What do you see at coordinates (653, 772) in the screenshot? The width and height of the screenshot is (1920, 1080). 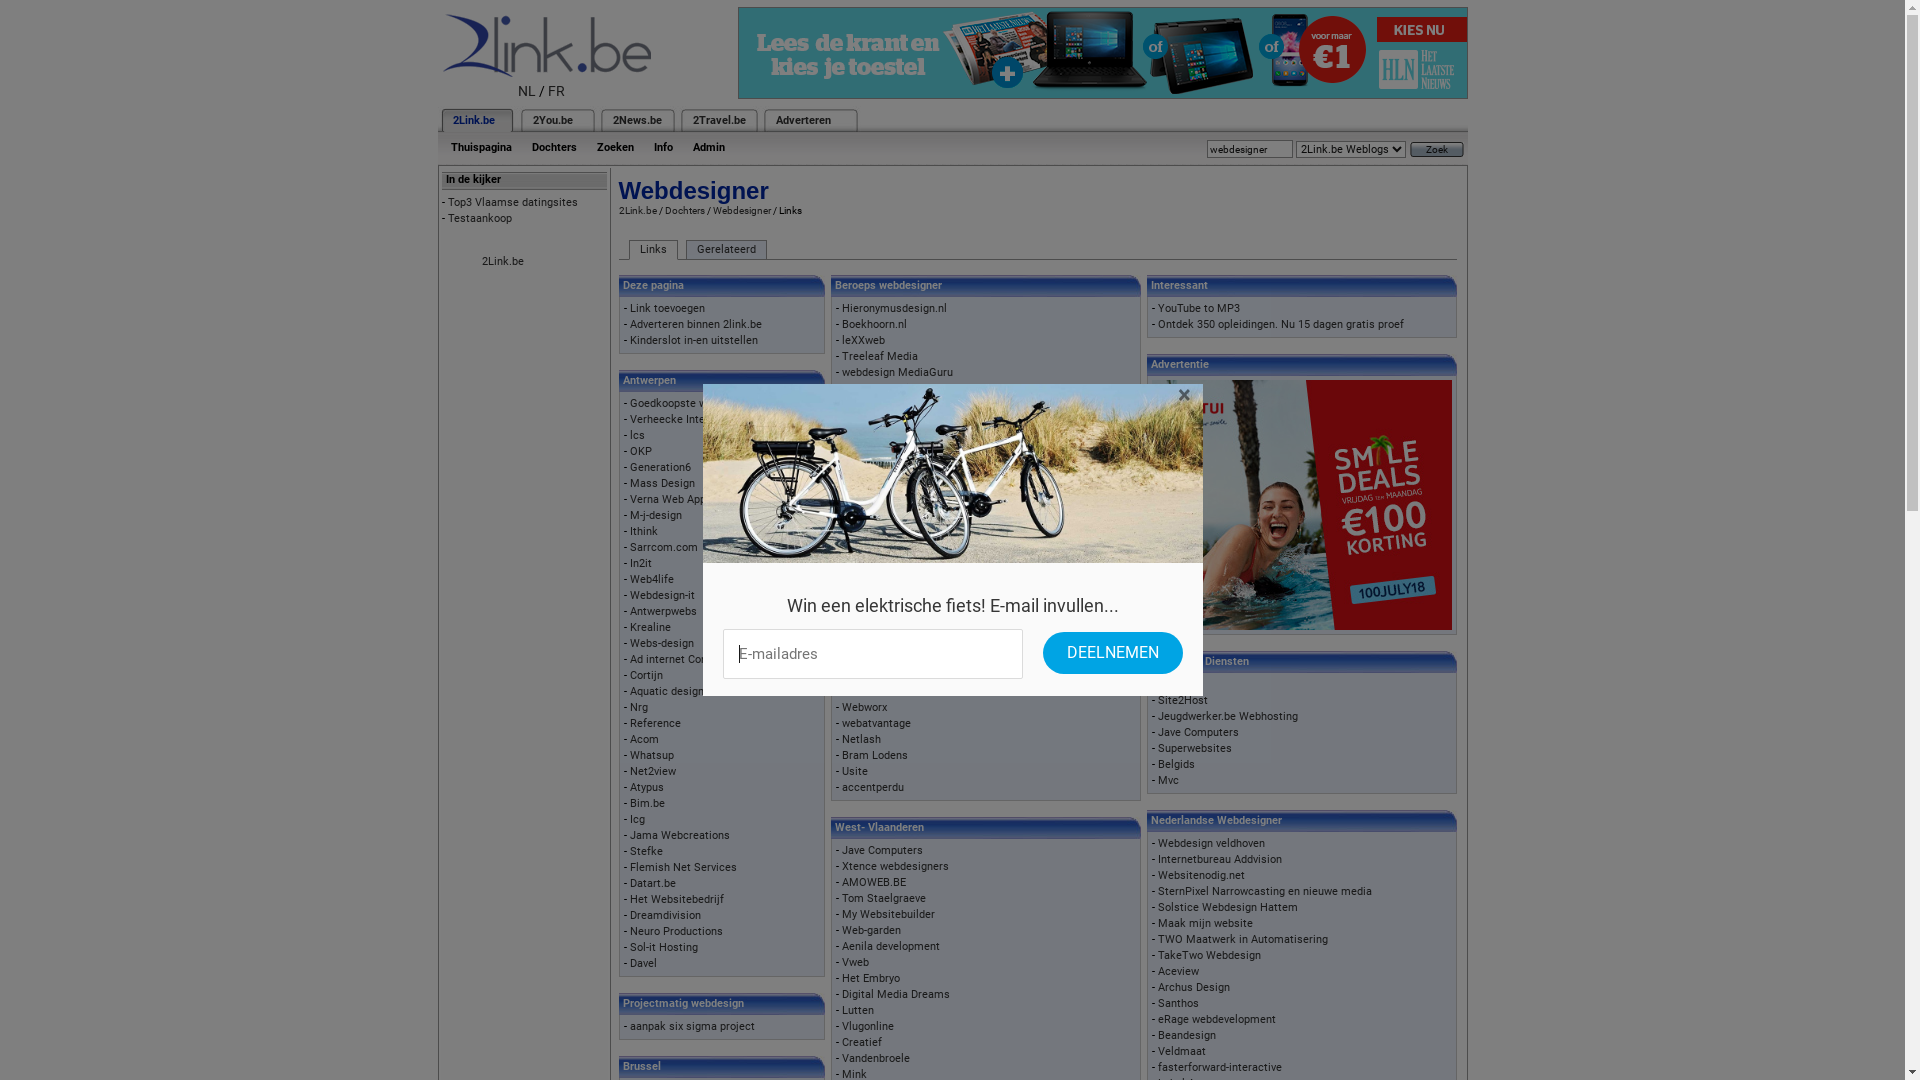 I see `Net2view` at bounding box center [653, 772].